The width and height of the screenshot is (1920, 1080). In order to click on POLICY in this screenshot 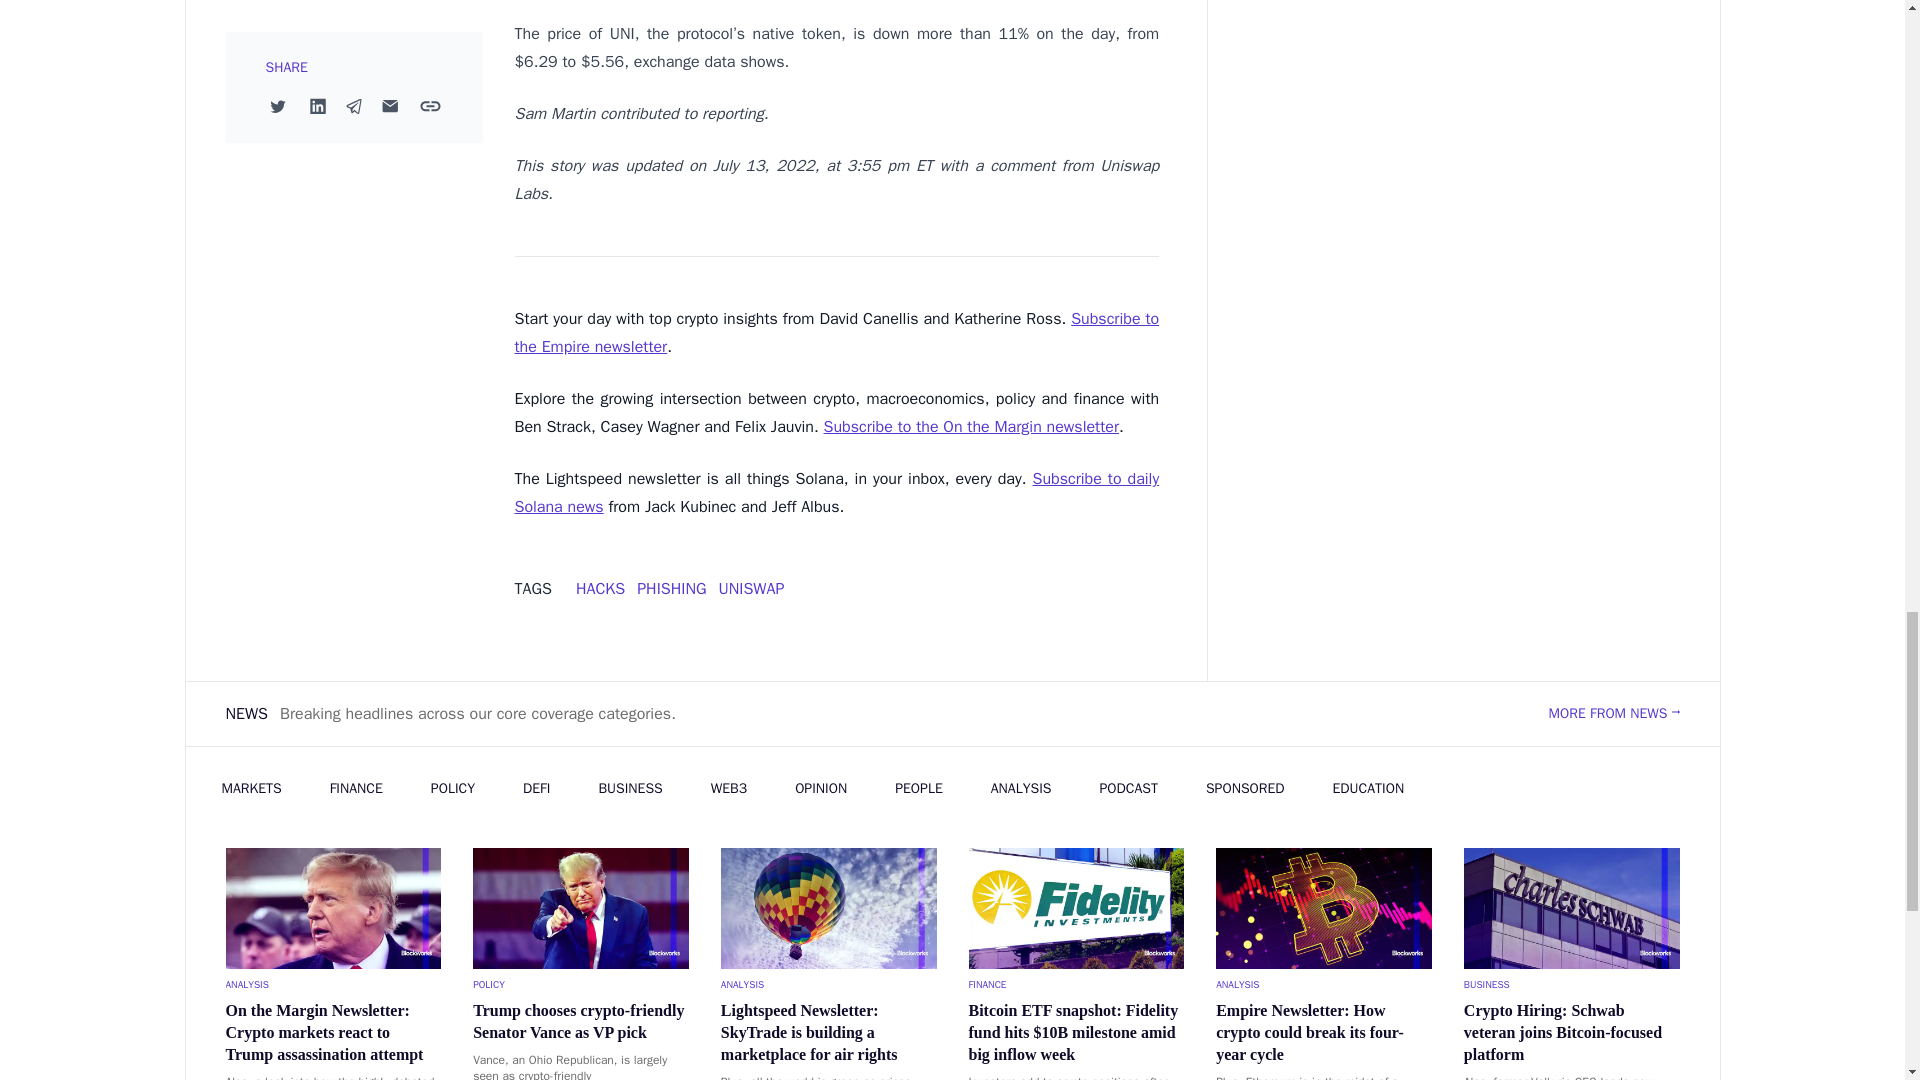, I will do `click(580, 984)`.